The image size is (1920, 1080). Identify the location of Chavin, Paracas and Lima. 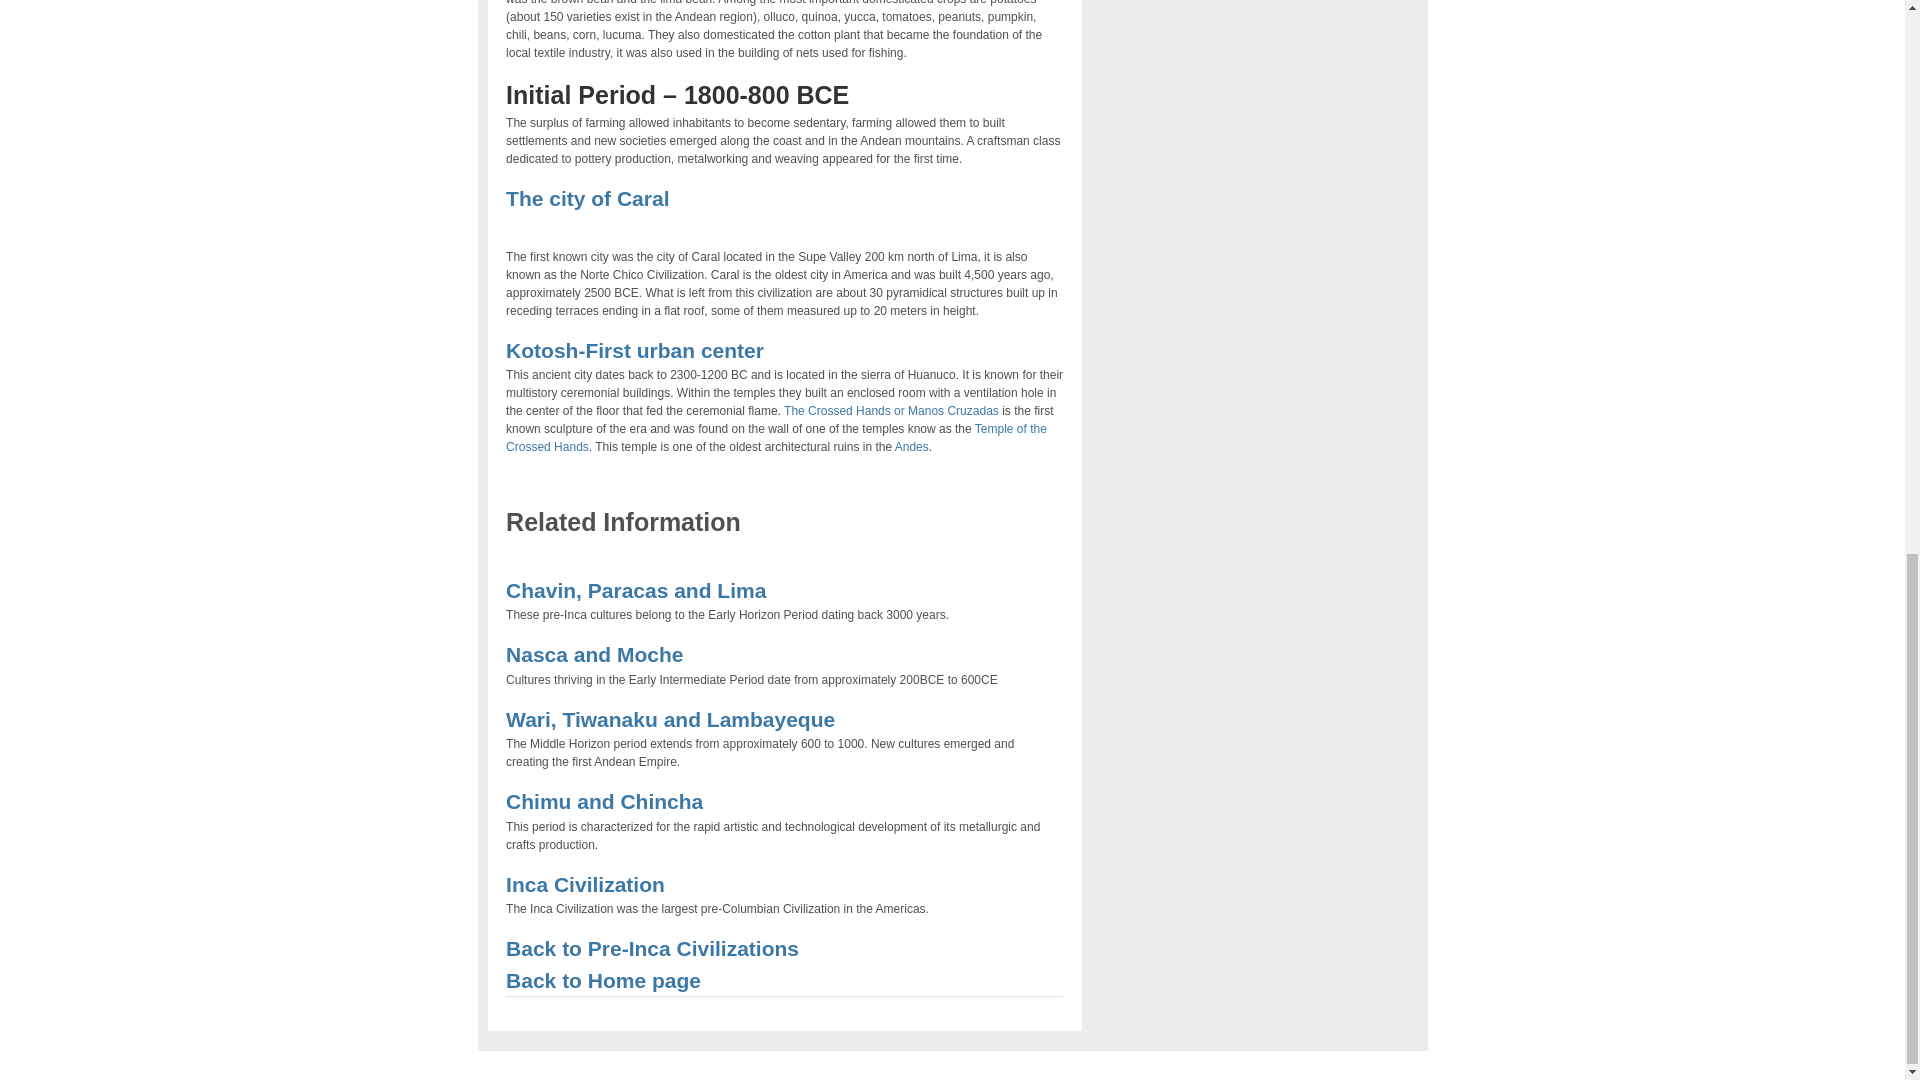
(636, 590).